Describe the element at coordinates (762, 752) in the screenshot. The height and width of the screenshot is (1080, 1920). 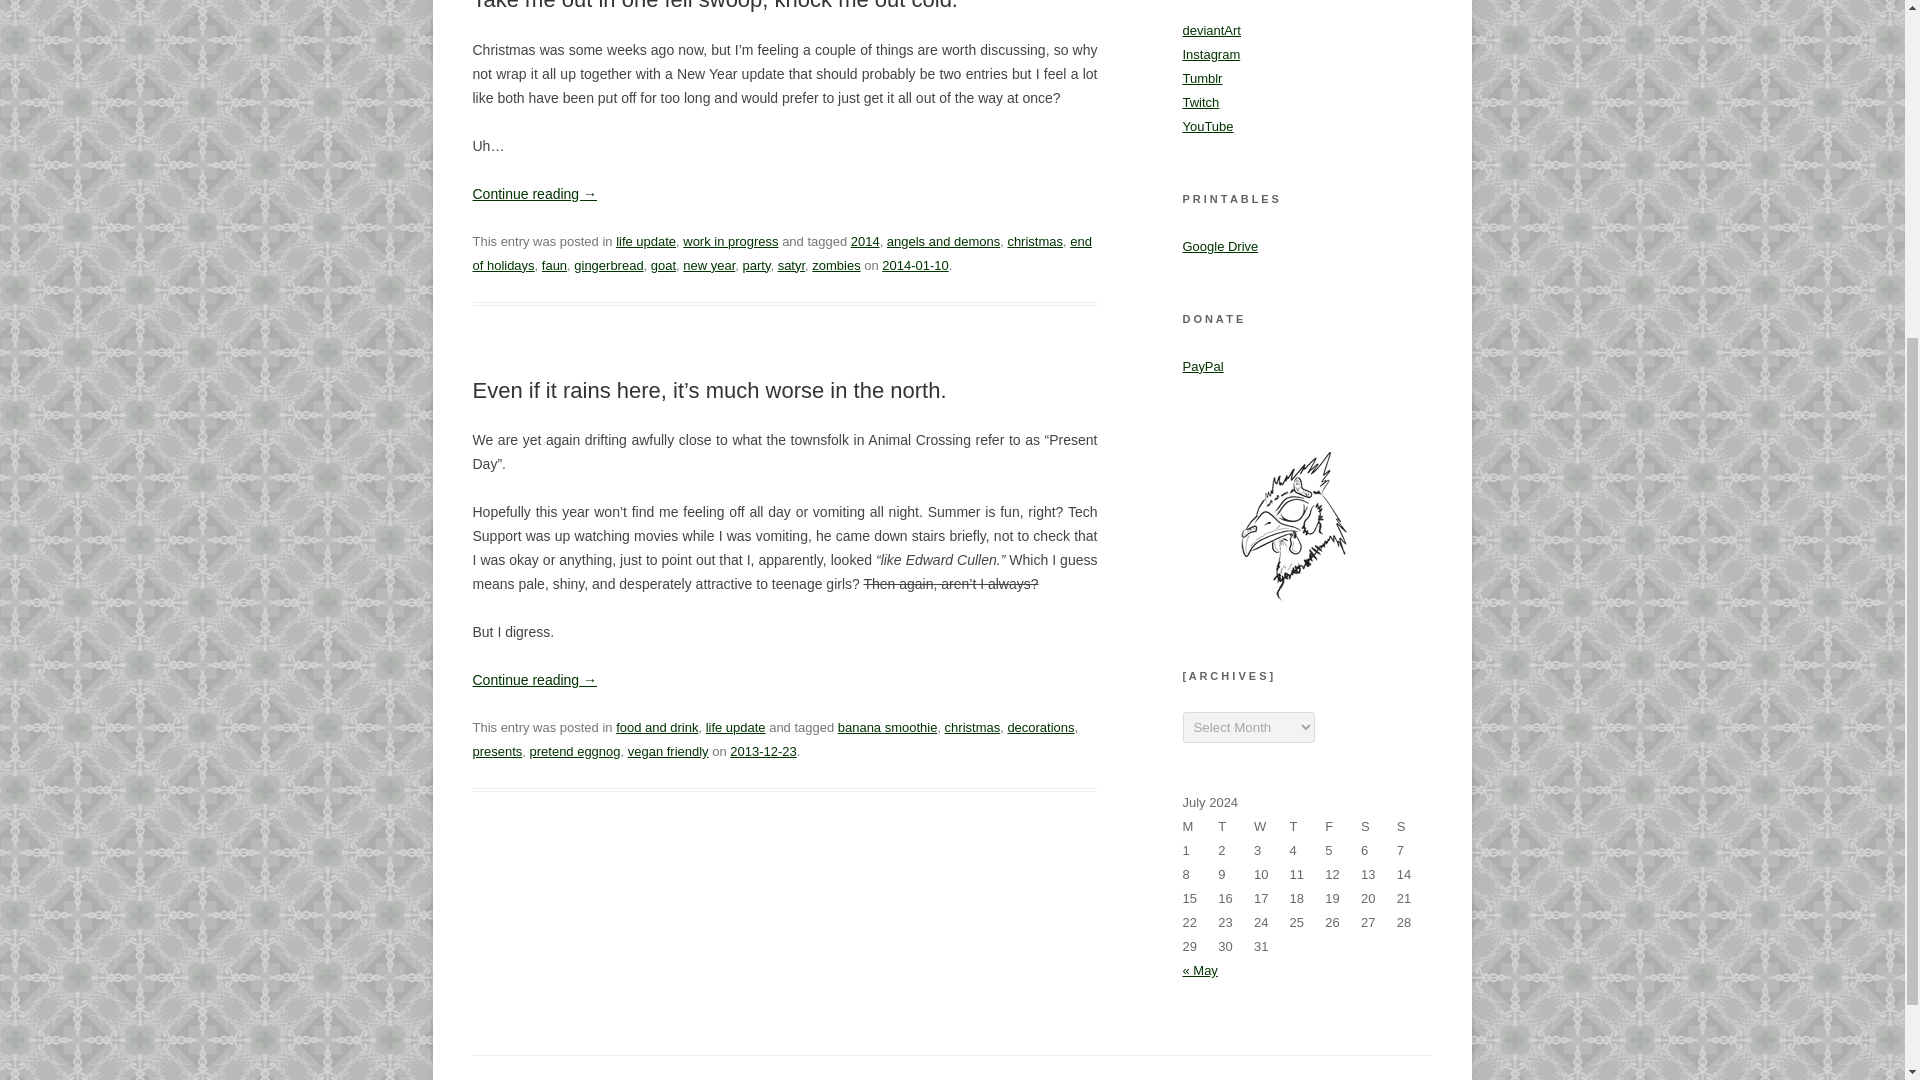
I see `14:49` at that location.